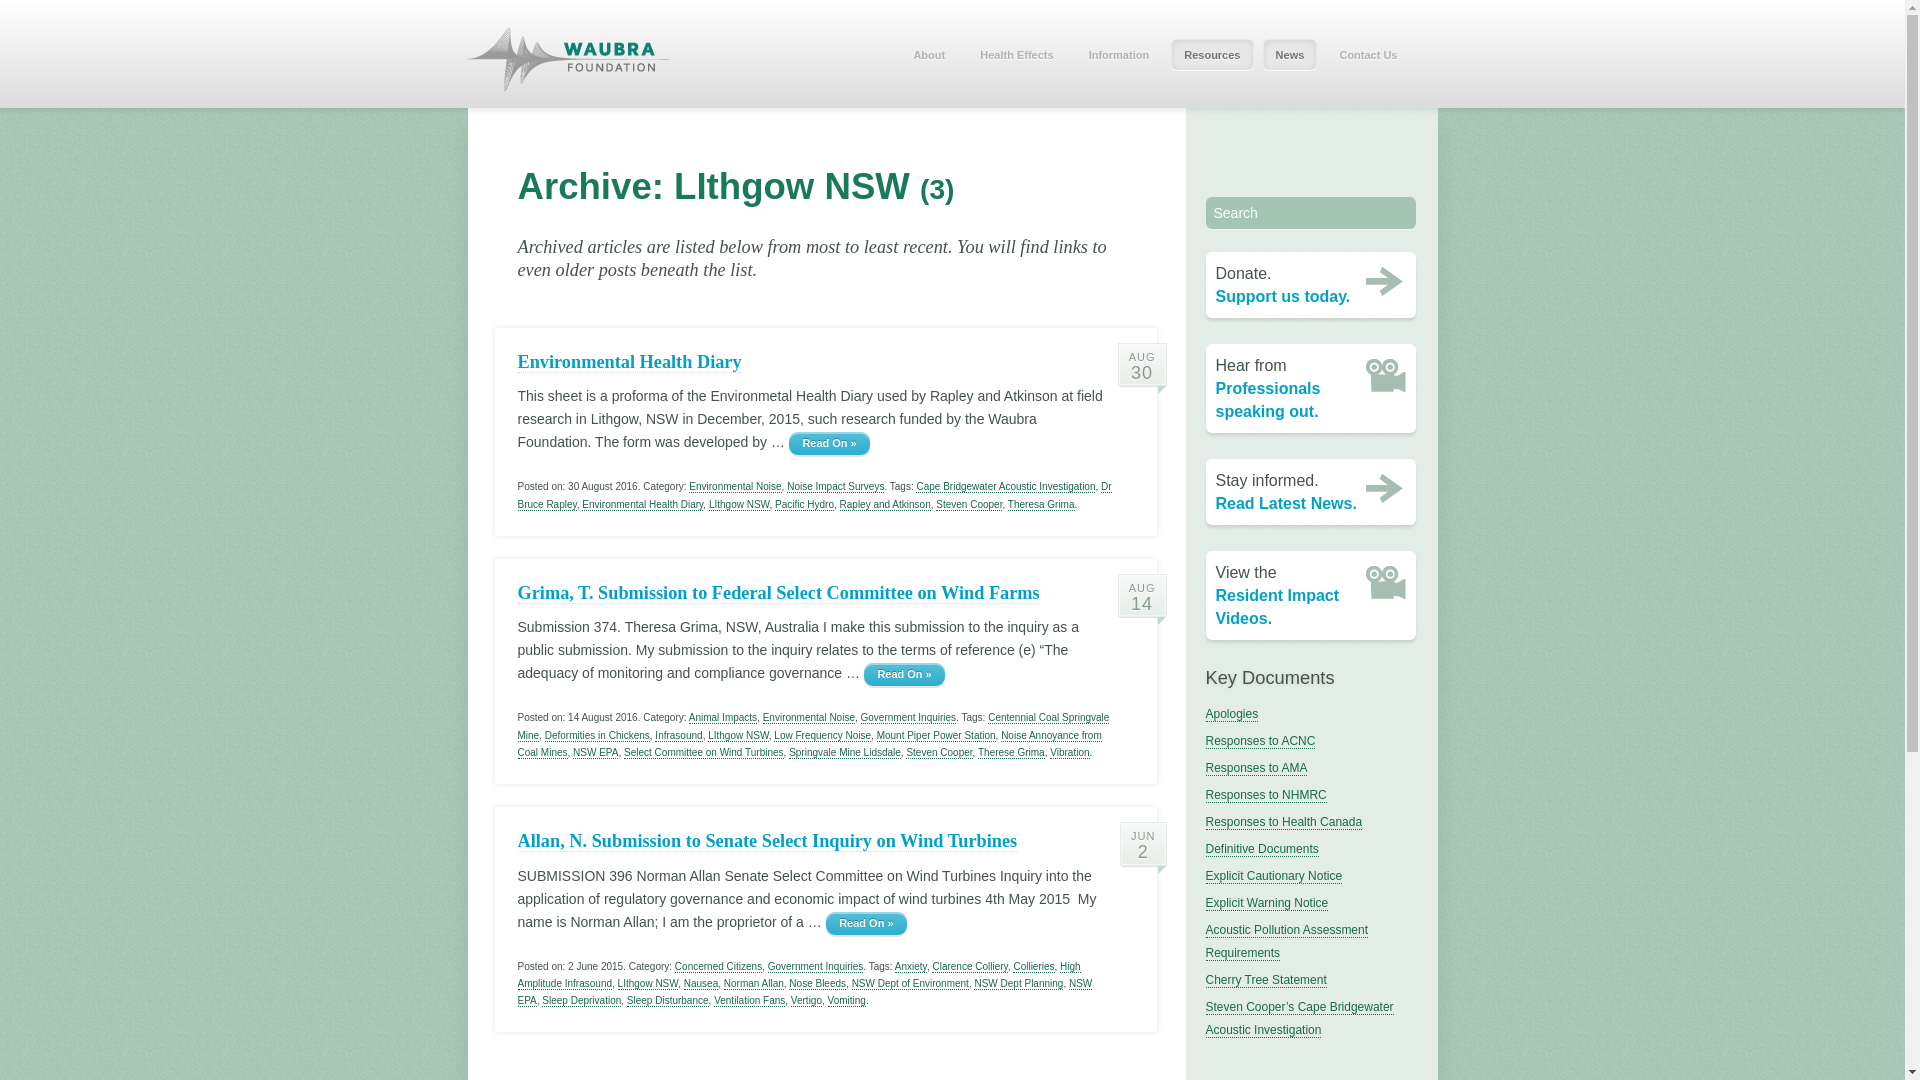 The image size is (1920, 1080). I want to click on Environmental Noise, so click(809, 718).